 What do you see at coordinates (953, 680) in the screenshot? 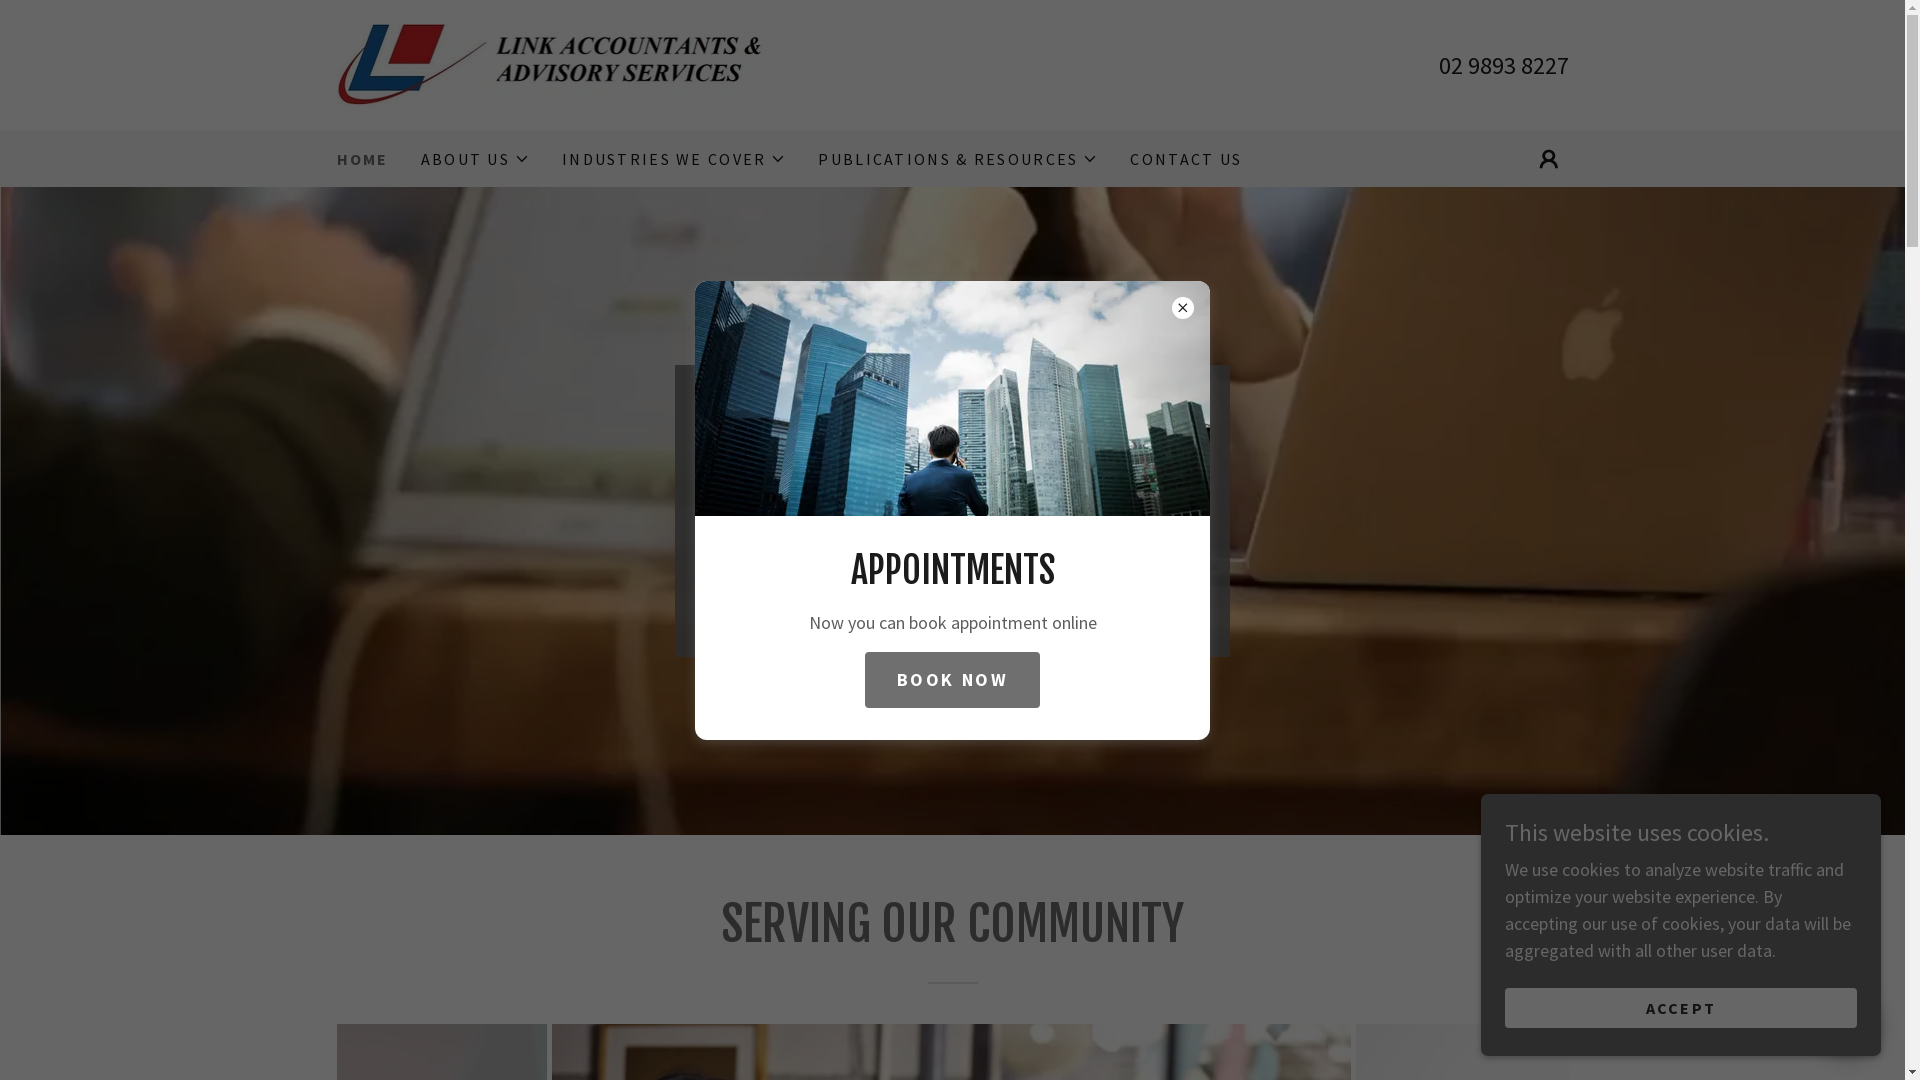
I see `BOOK NOW` at bounding box center [953, 680].